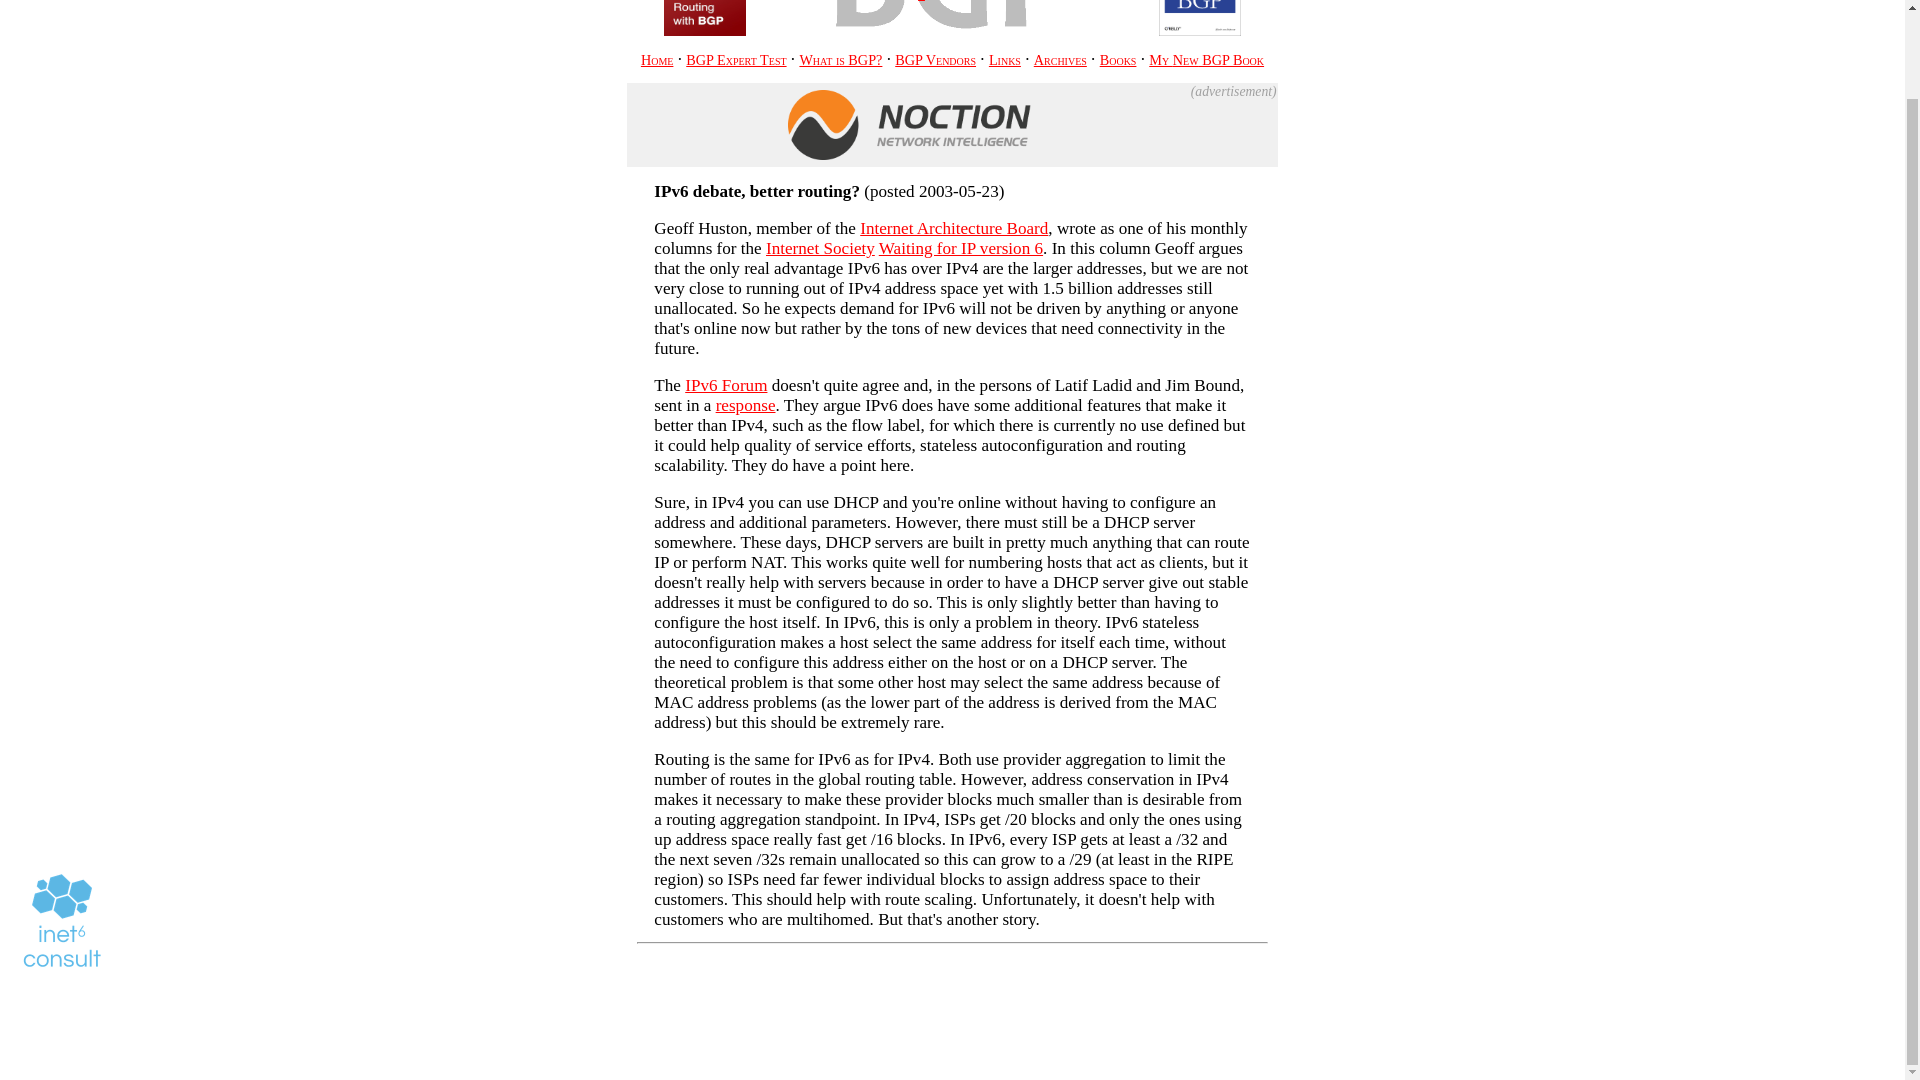 Image resolution: width=1920 pixels, height=1080 pixels. Describe the element at coordinates (840, 60) in the screenshot. I see `What is BGP?` at that location.